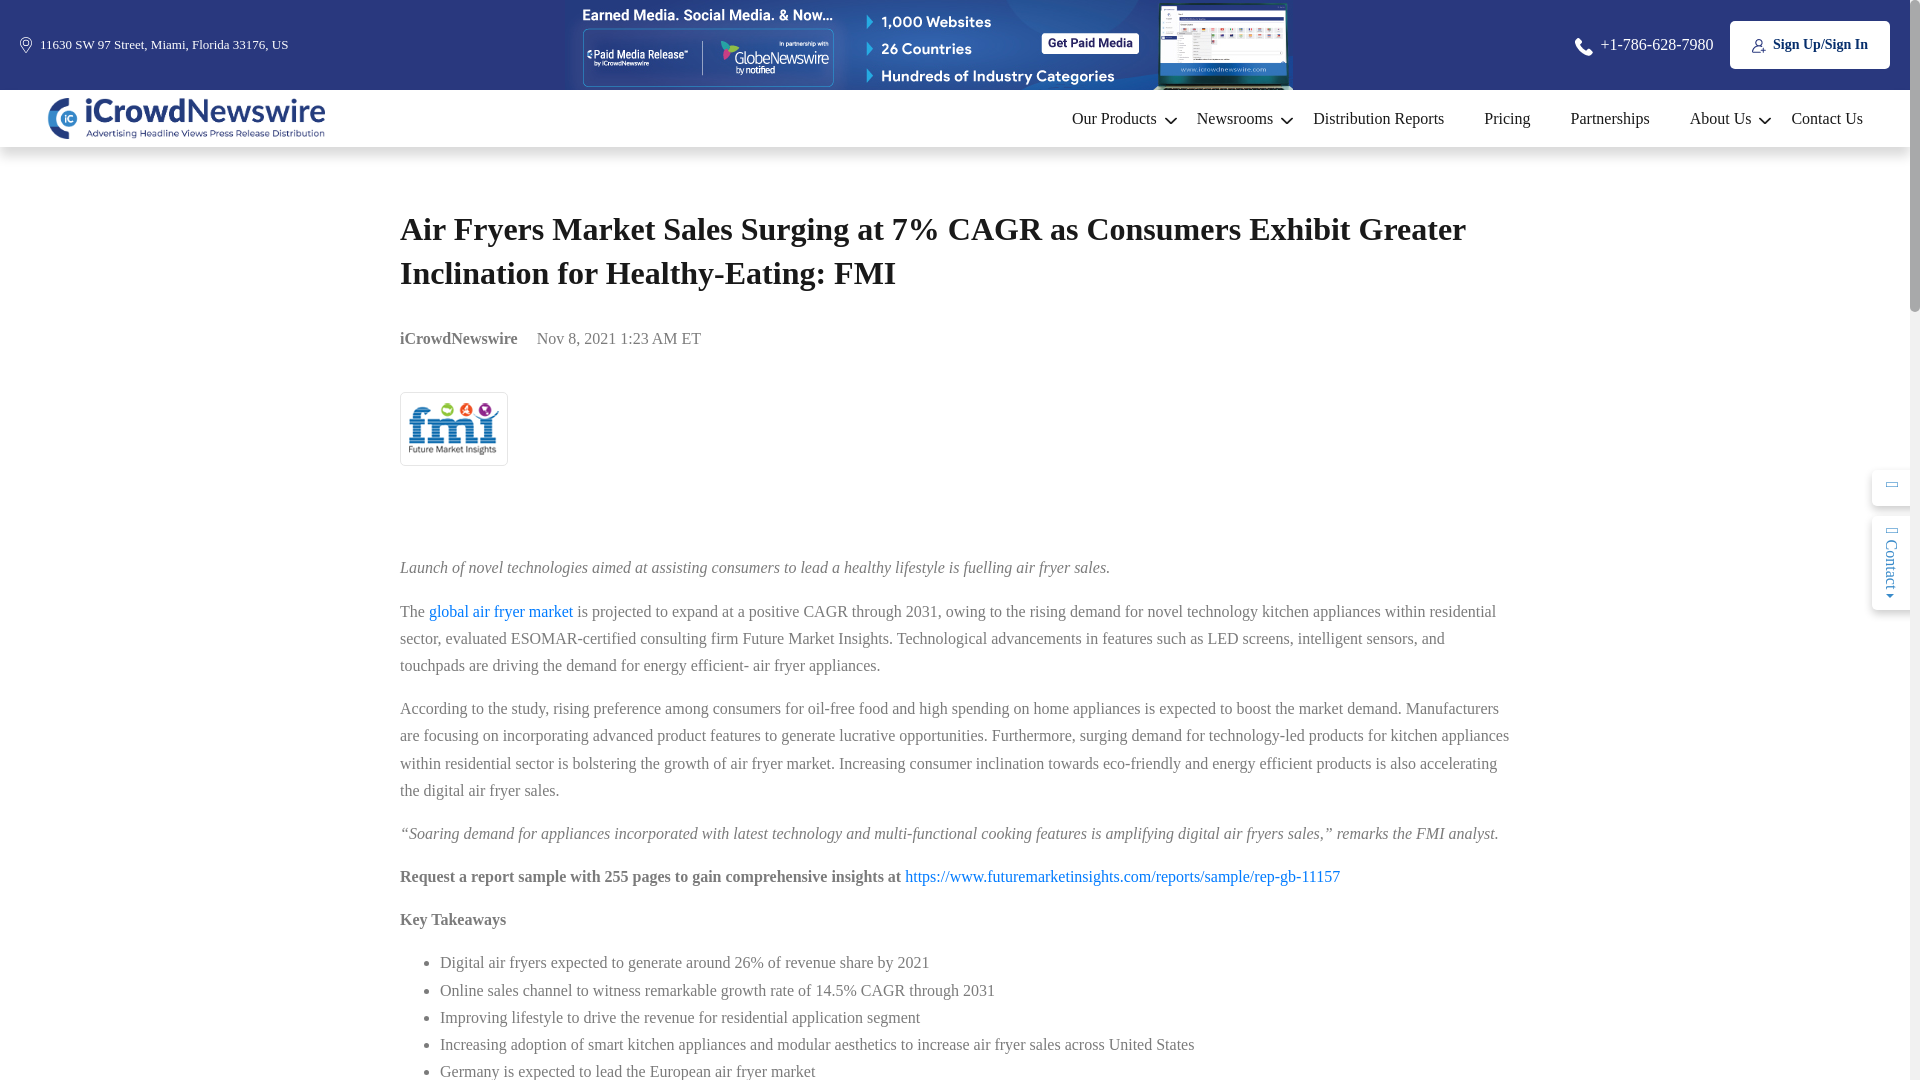 This screenshot has width=1920, height=1080. Describe the element at coordinates (1234, 118) in the screenshot. I see `Newsrooms` at that location.